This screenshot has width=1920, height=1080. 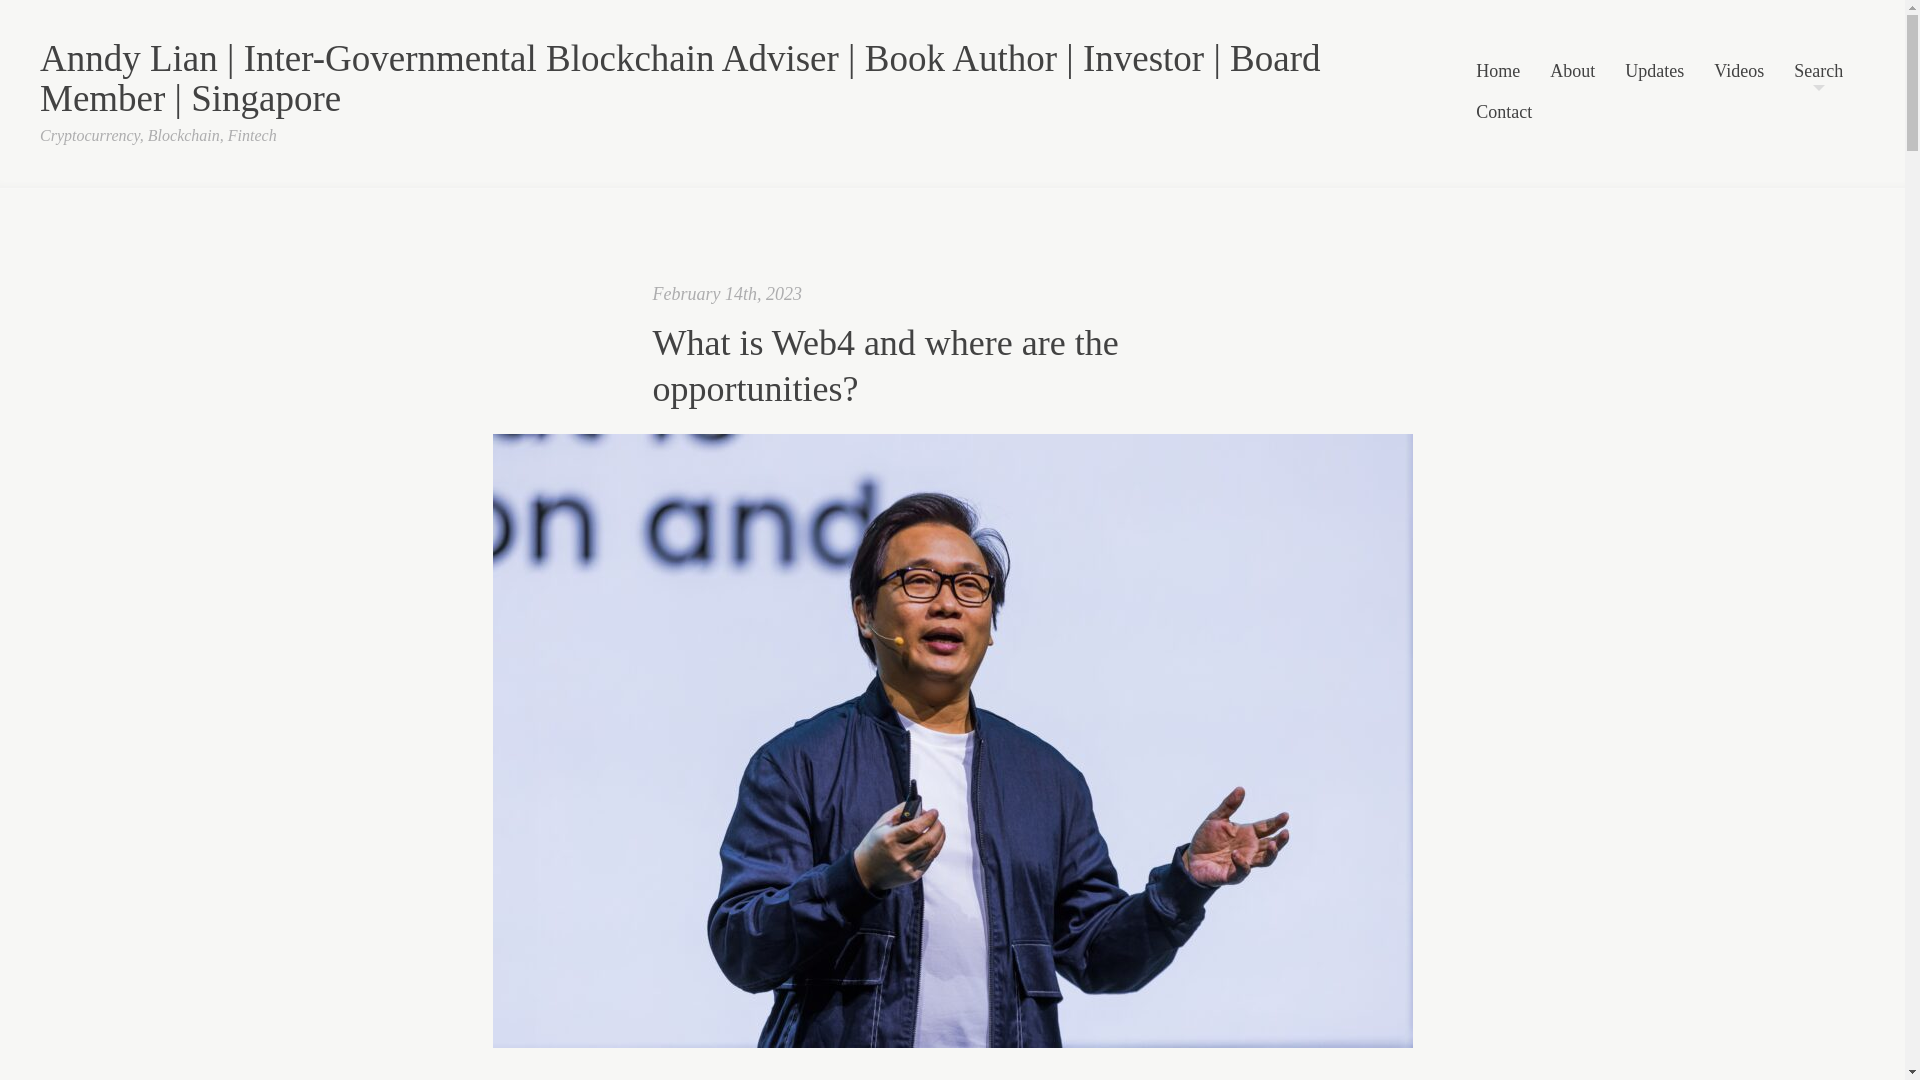 What do you see at coordinates (1818, 73) in the screenshot?
I see `Search` at bounding box center [1818, 73].